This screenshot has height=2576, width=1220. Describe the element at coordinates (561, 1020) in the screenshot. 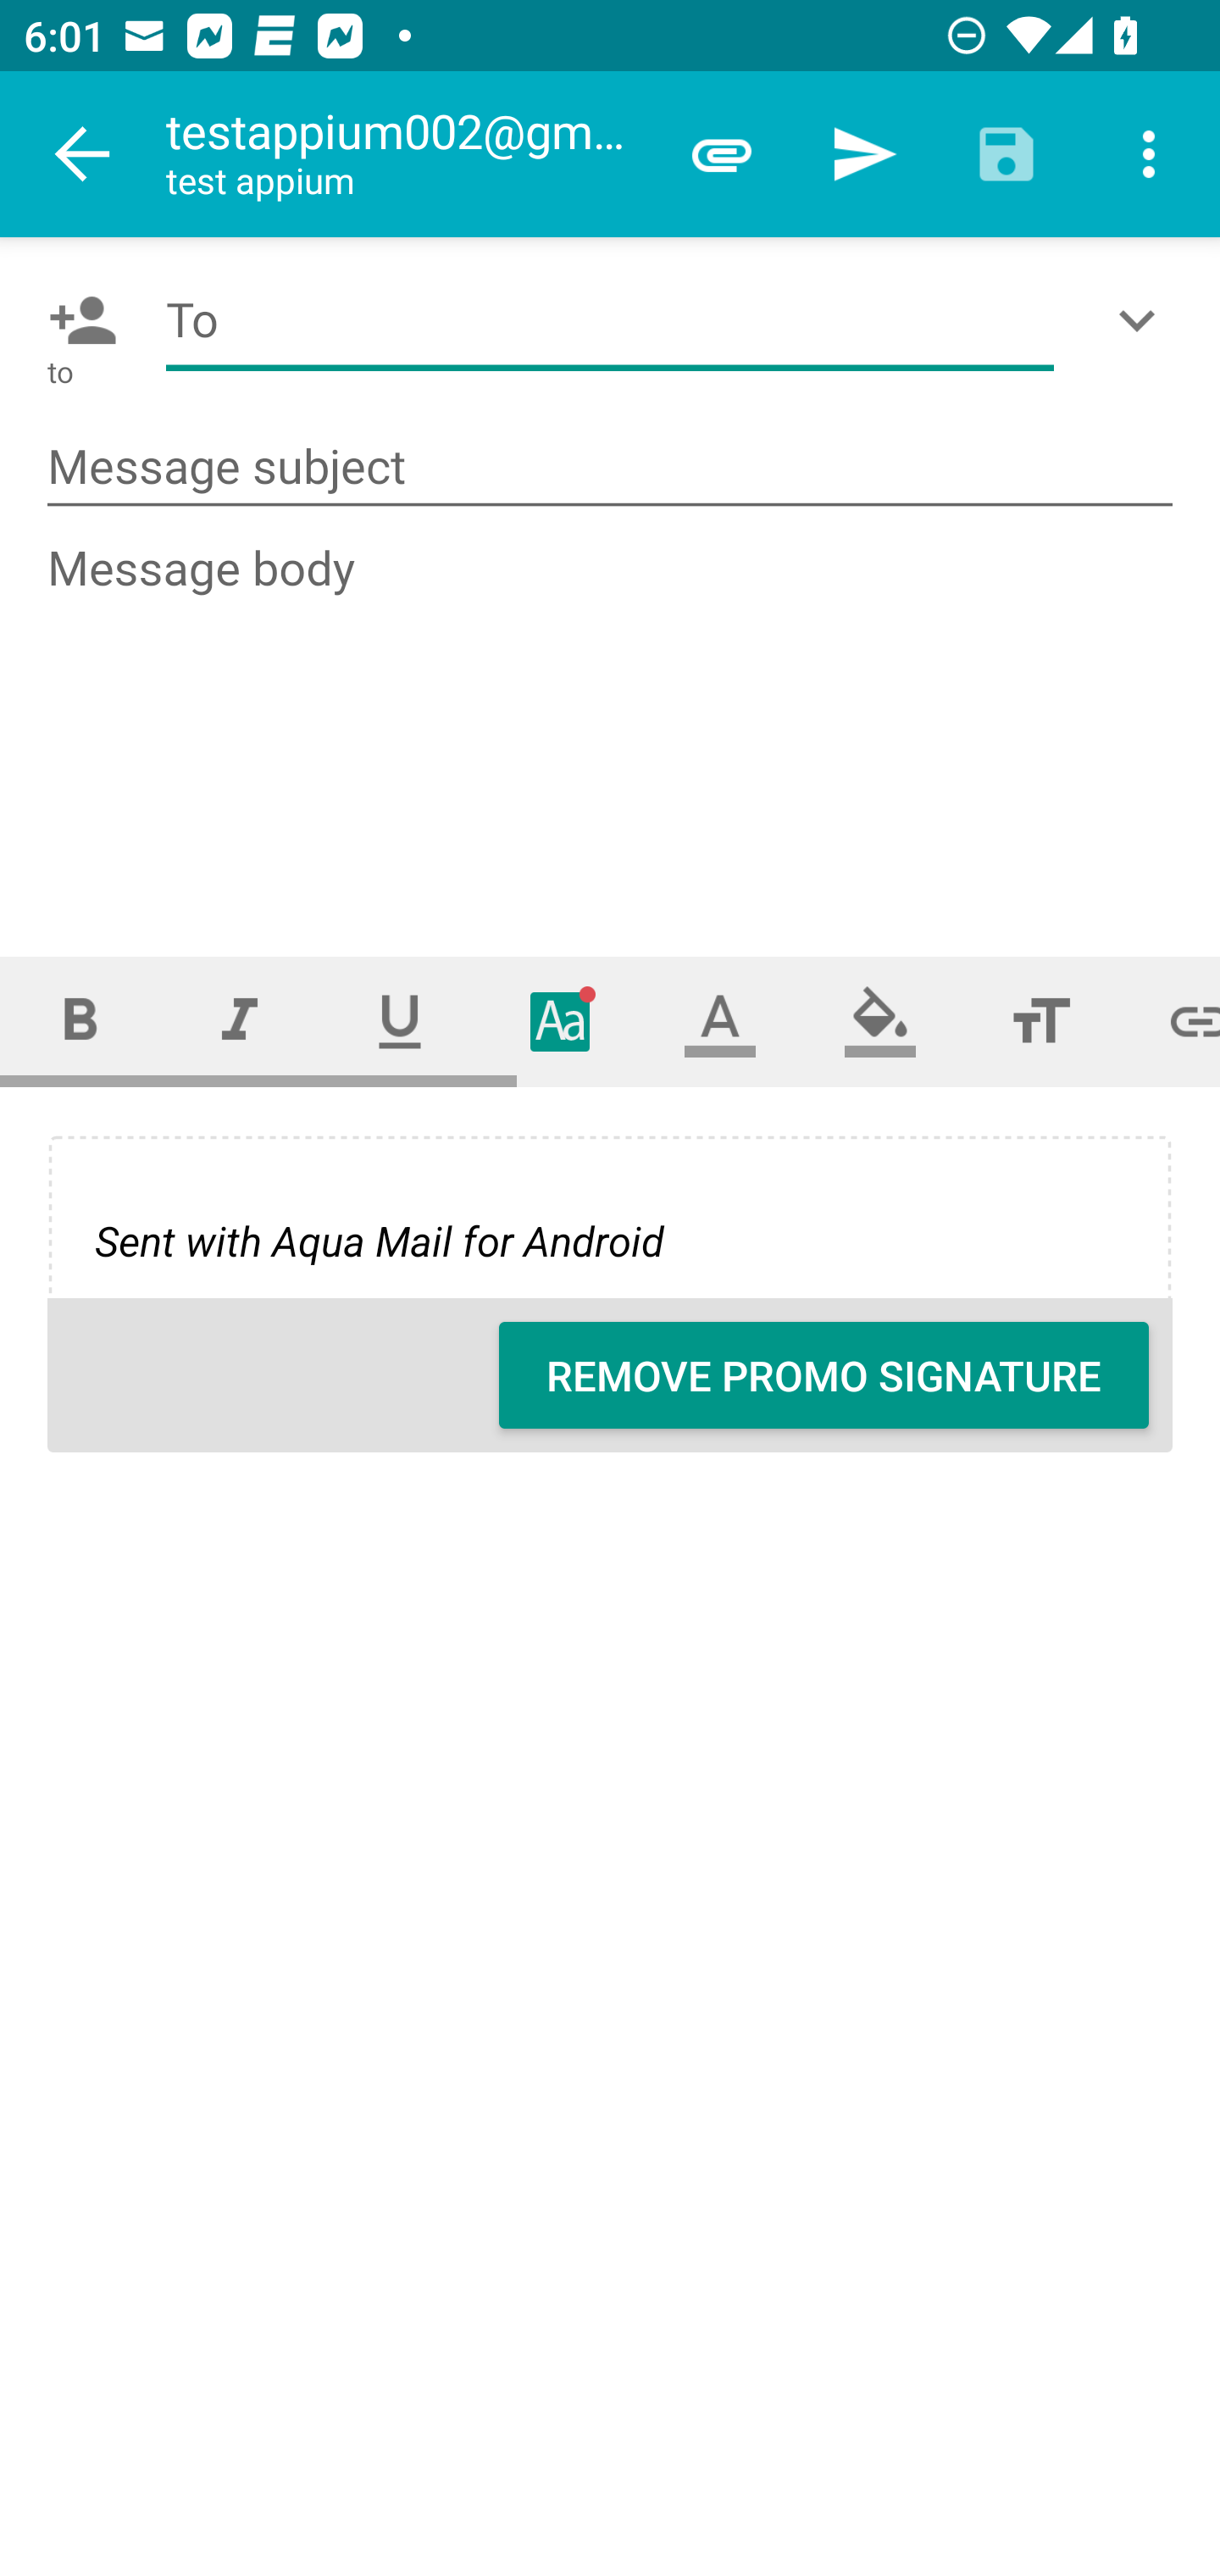

I see `Typeface (font)` at that location.